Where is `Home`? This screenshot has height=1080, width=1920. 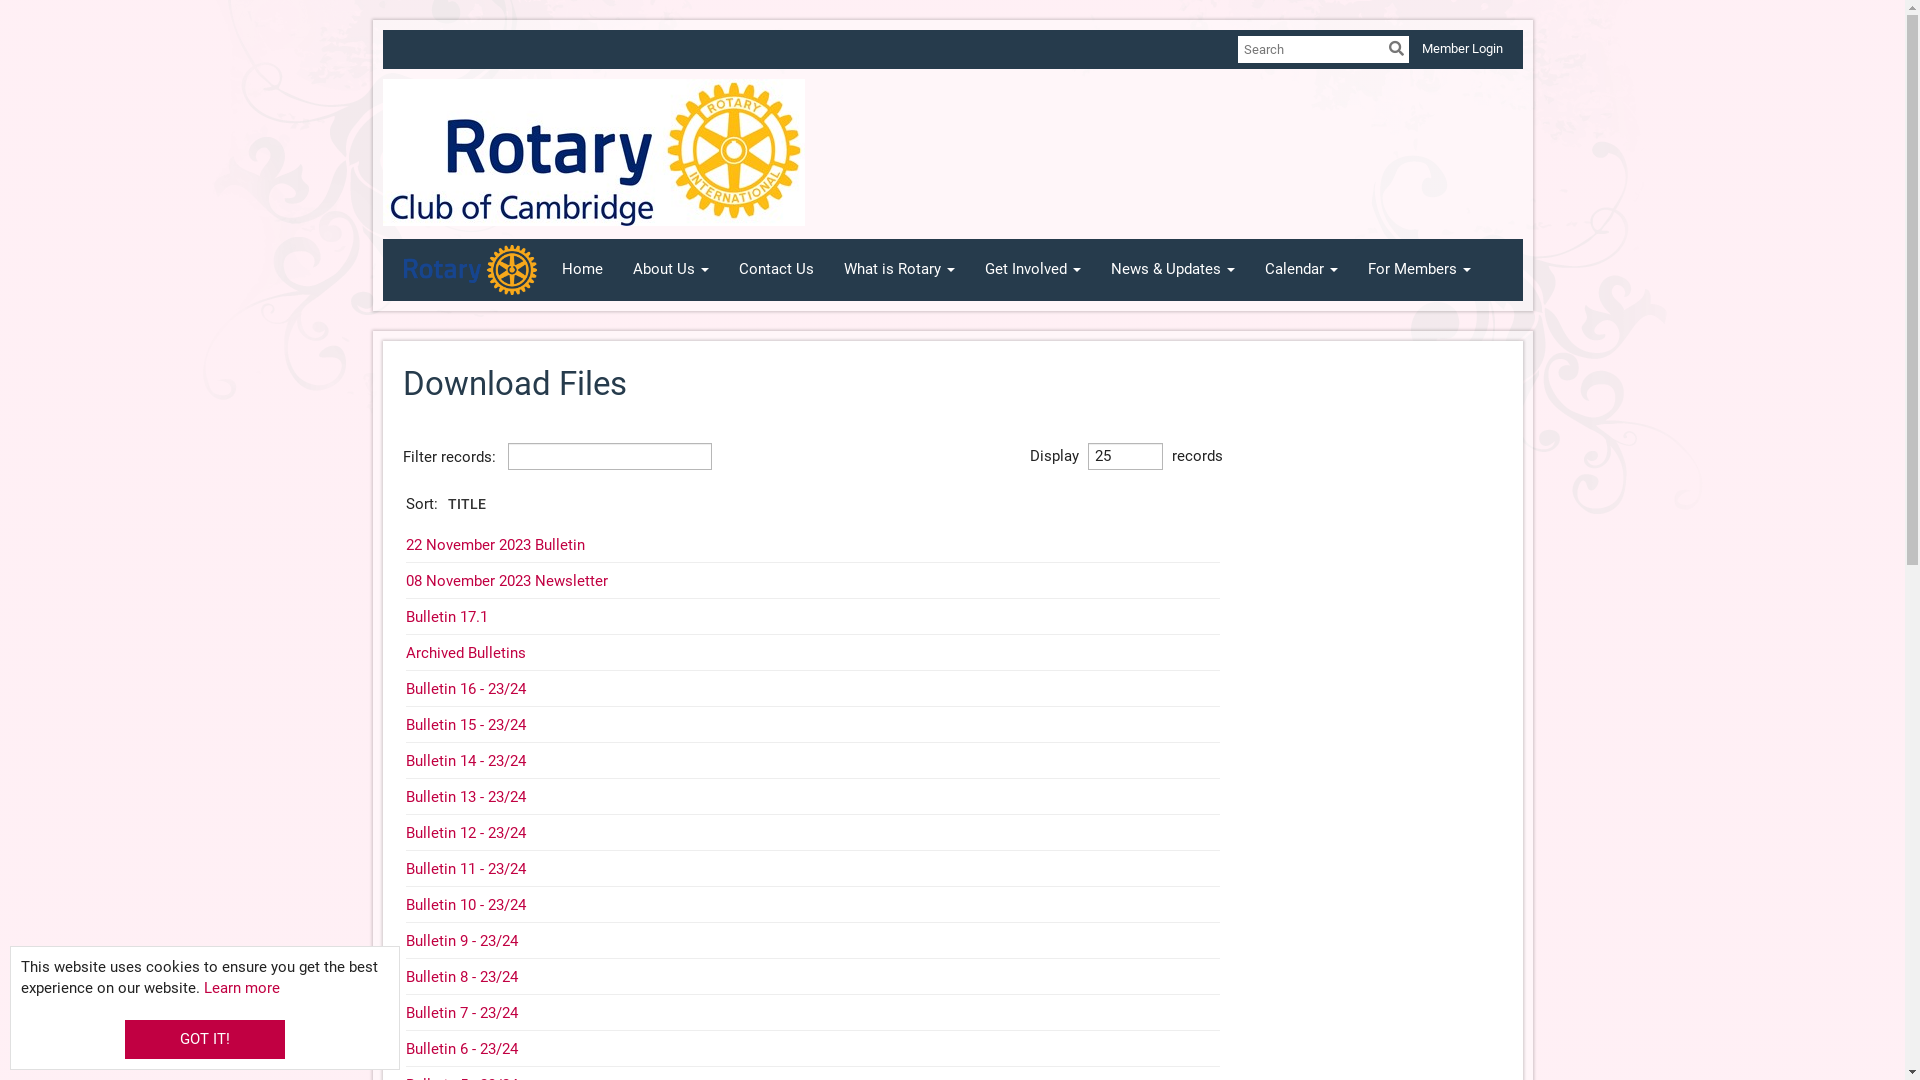
Home is located at coordinates (582, 270).